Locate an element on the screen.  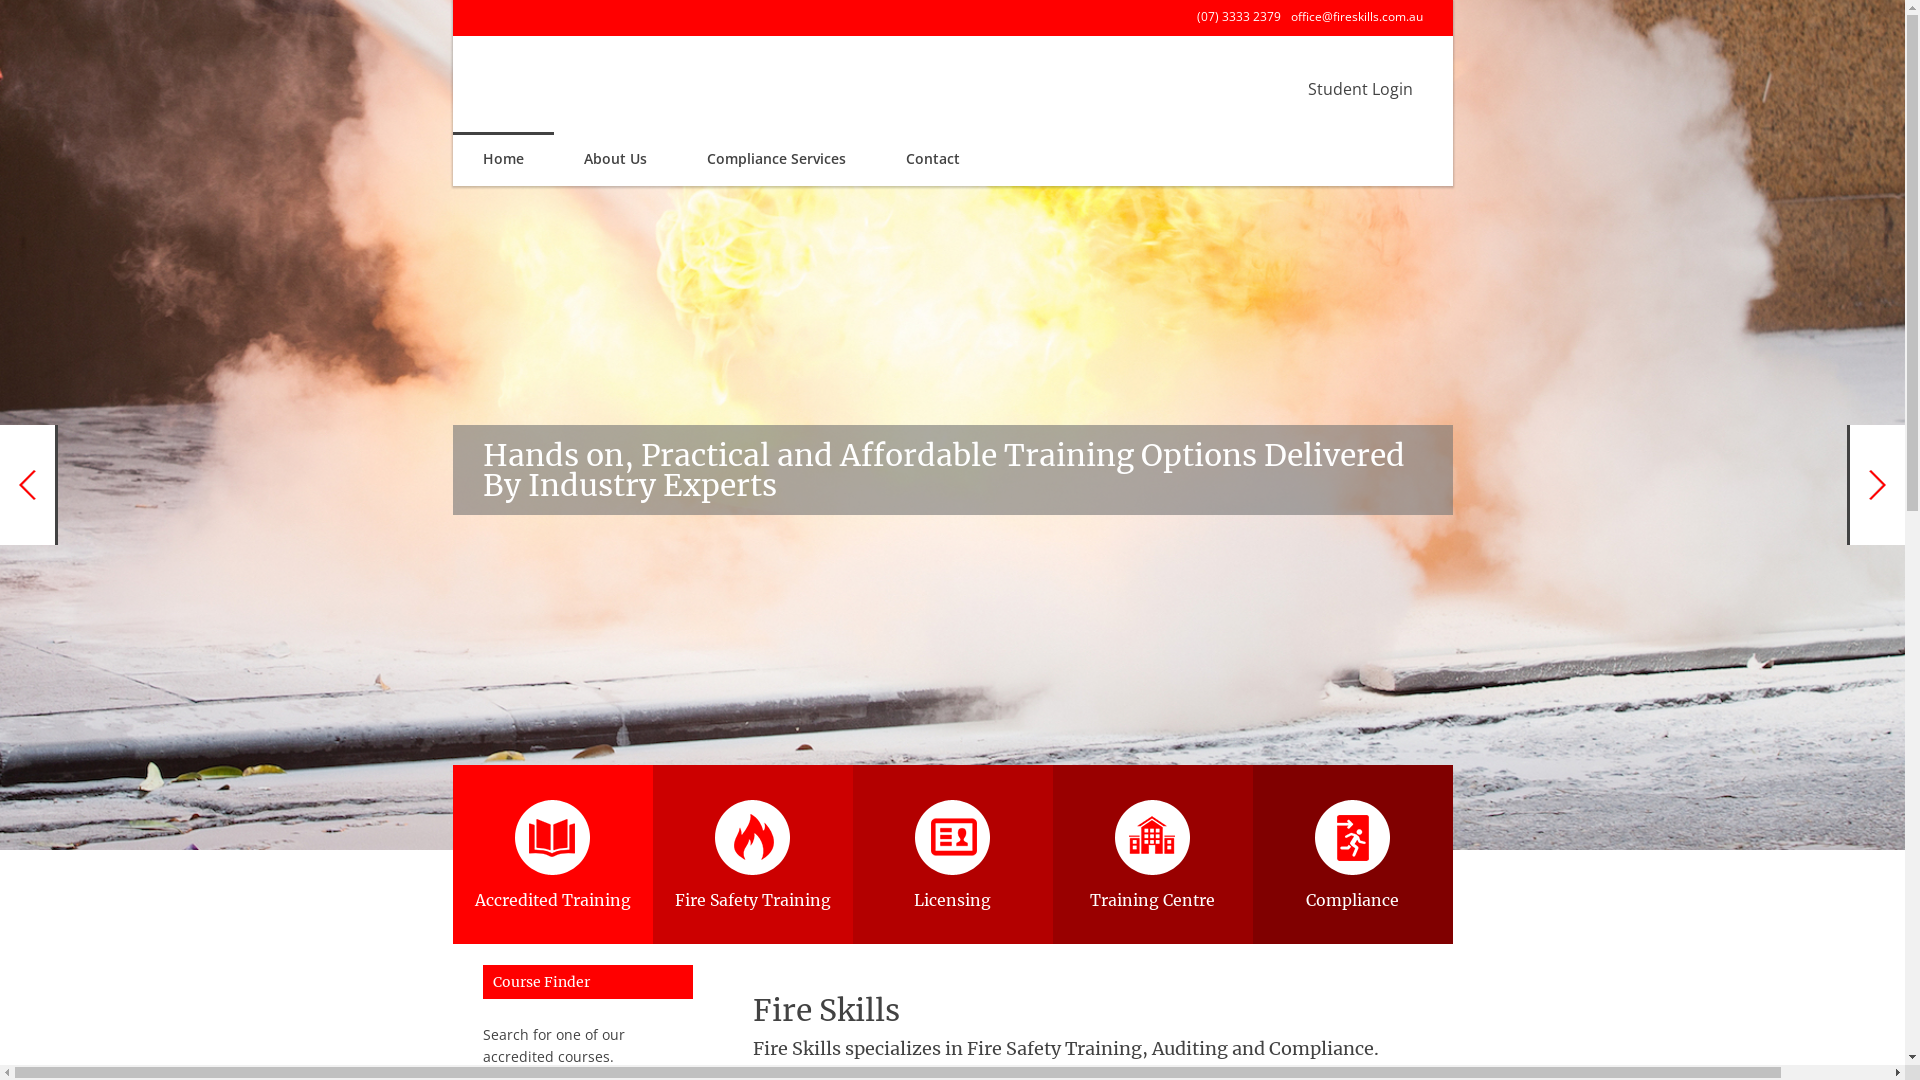
Fire Safety Training is located at coordinates (752, 854).